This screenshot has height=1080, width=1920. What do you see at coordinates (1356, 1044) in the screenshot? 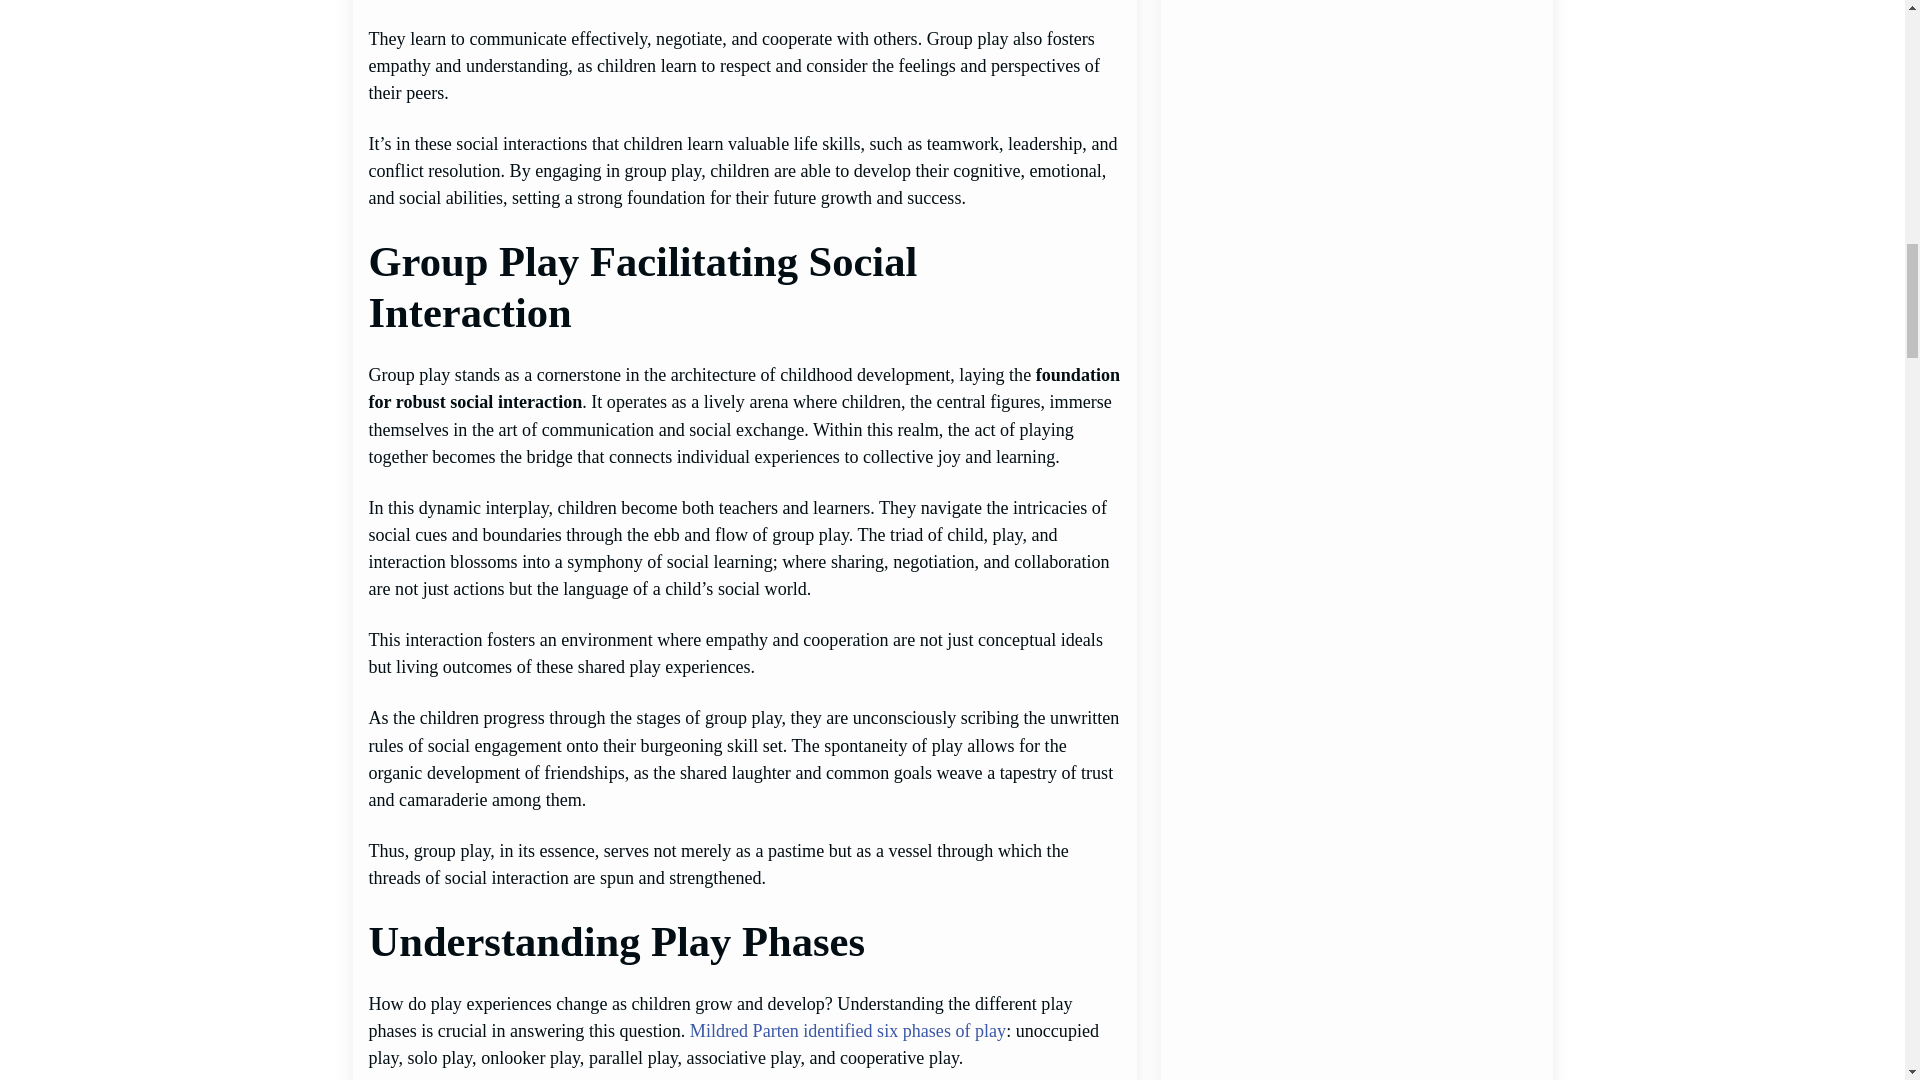
I see `Best Toys For 3 Month Old Babies 20` at bounding box center [1356, 1044].